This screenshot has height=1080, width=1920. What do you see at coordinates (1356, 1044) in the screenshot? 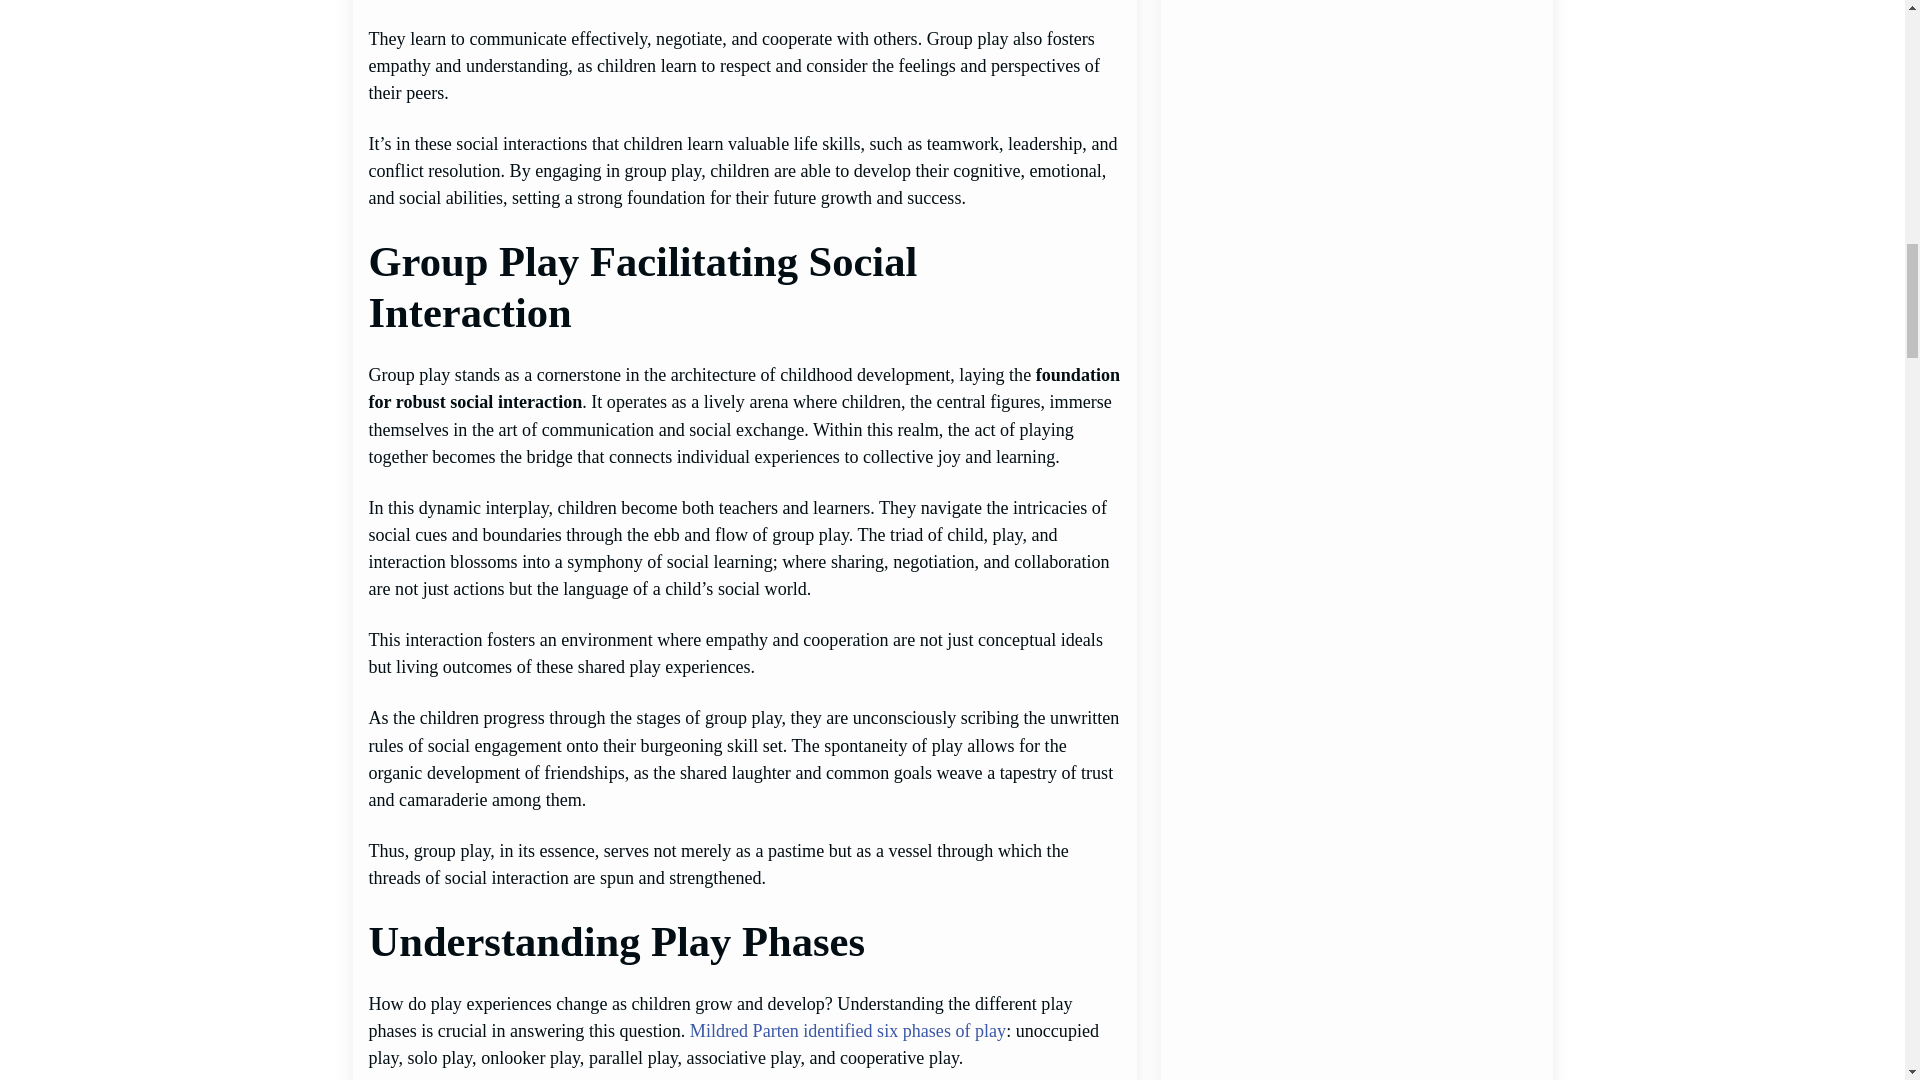
I see `Best Toys For 3 Month Old Babies 20` at bounding box center [1356, 1044].